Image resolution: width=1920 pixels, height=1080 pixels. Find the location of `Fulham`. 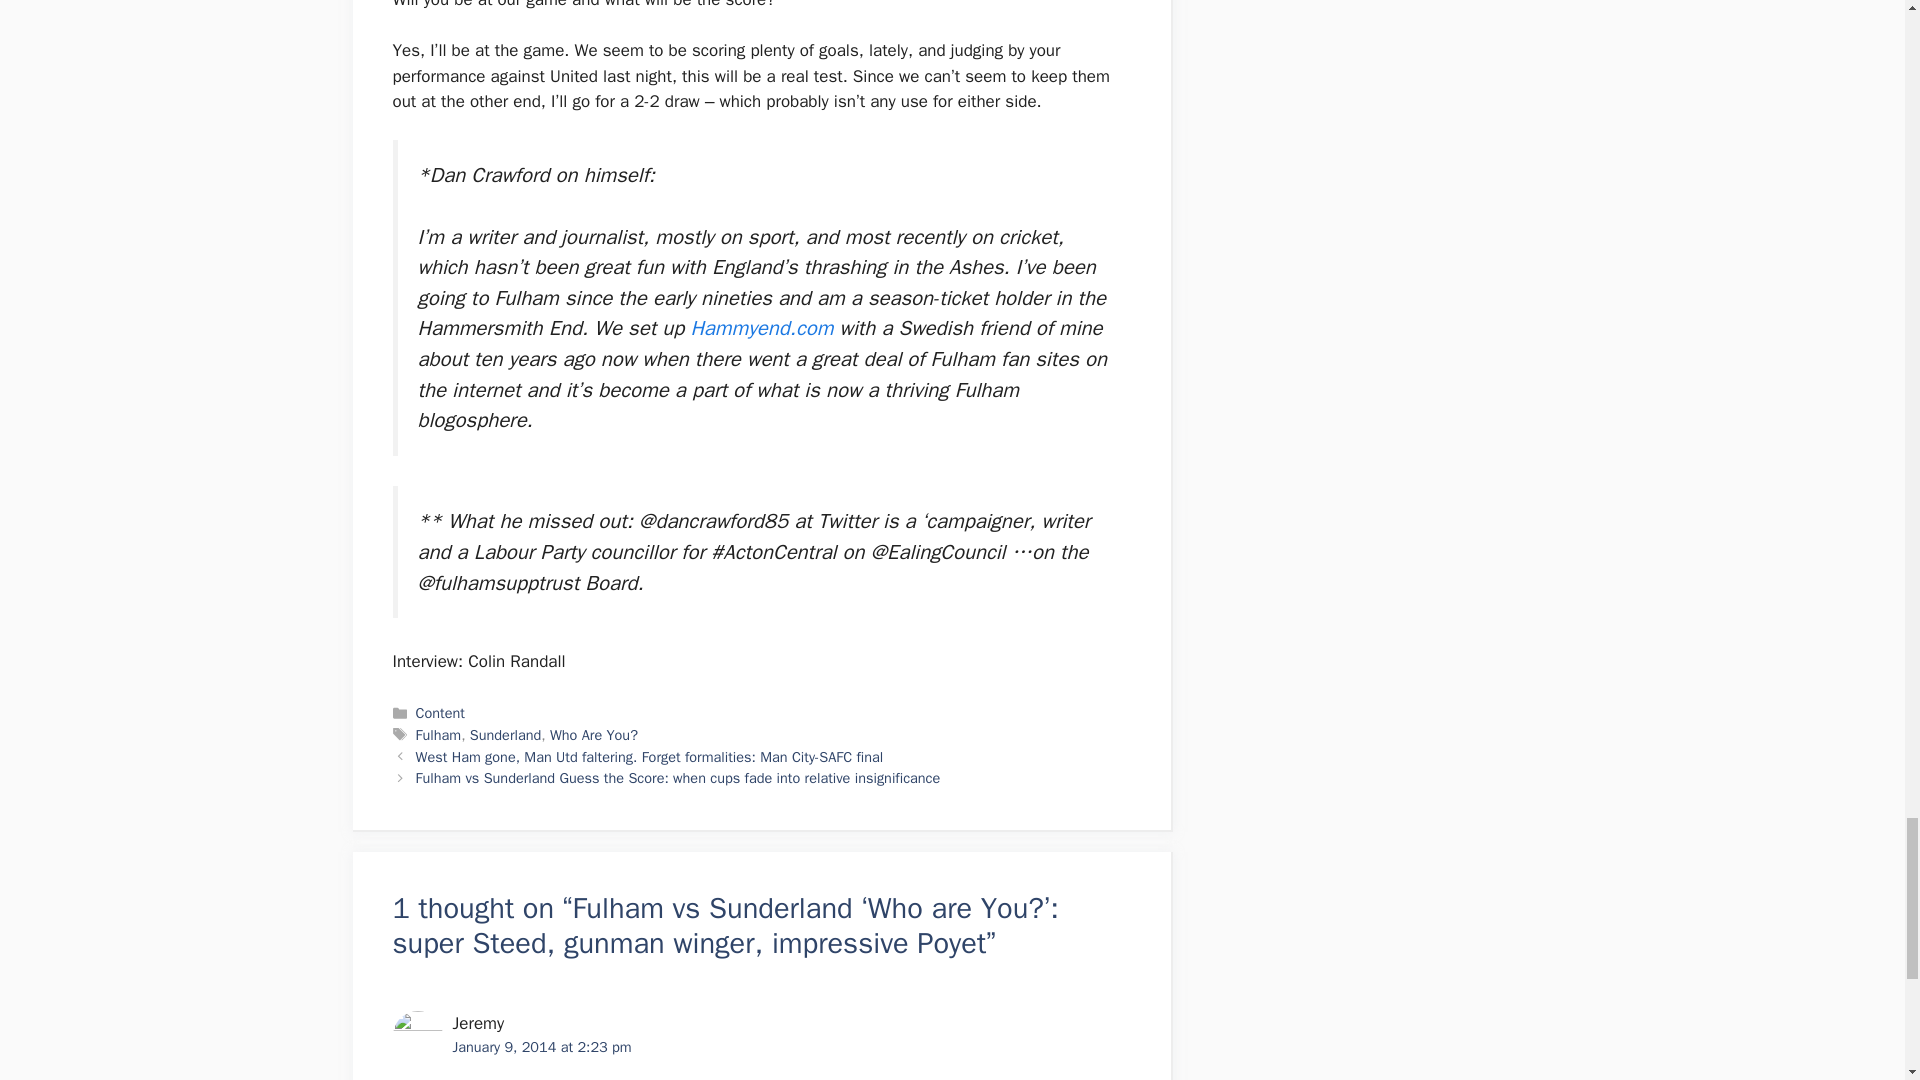

Fulham is located at coordinates (439, 734).